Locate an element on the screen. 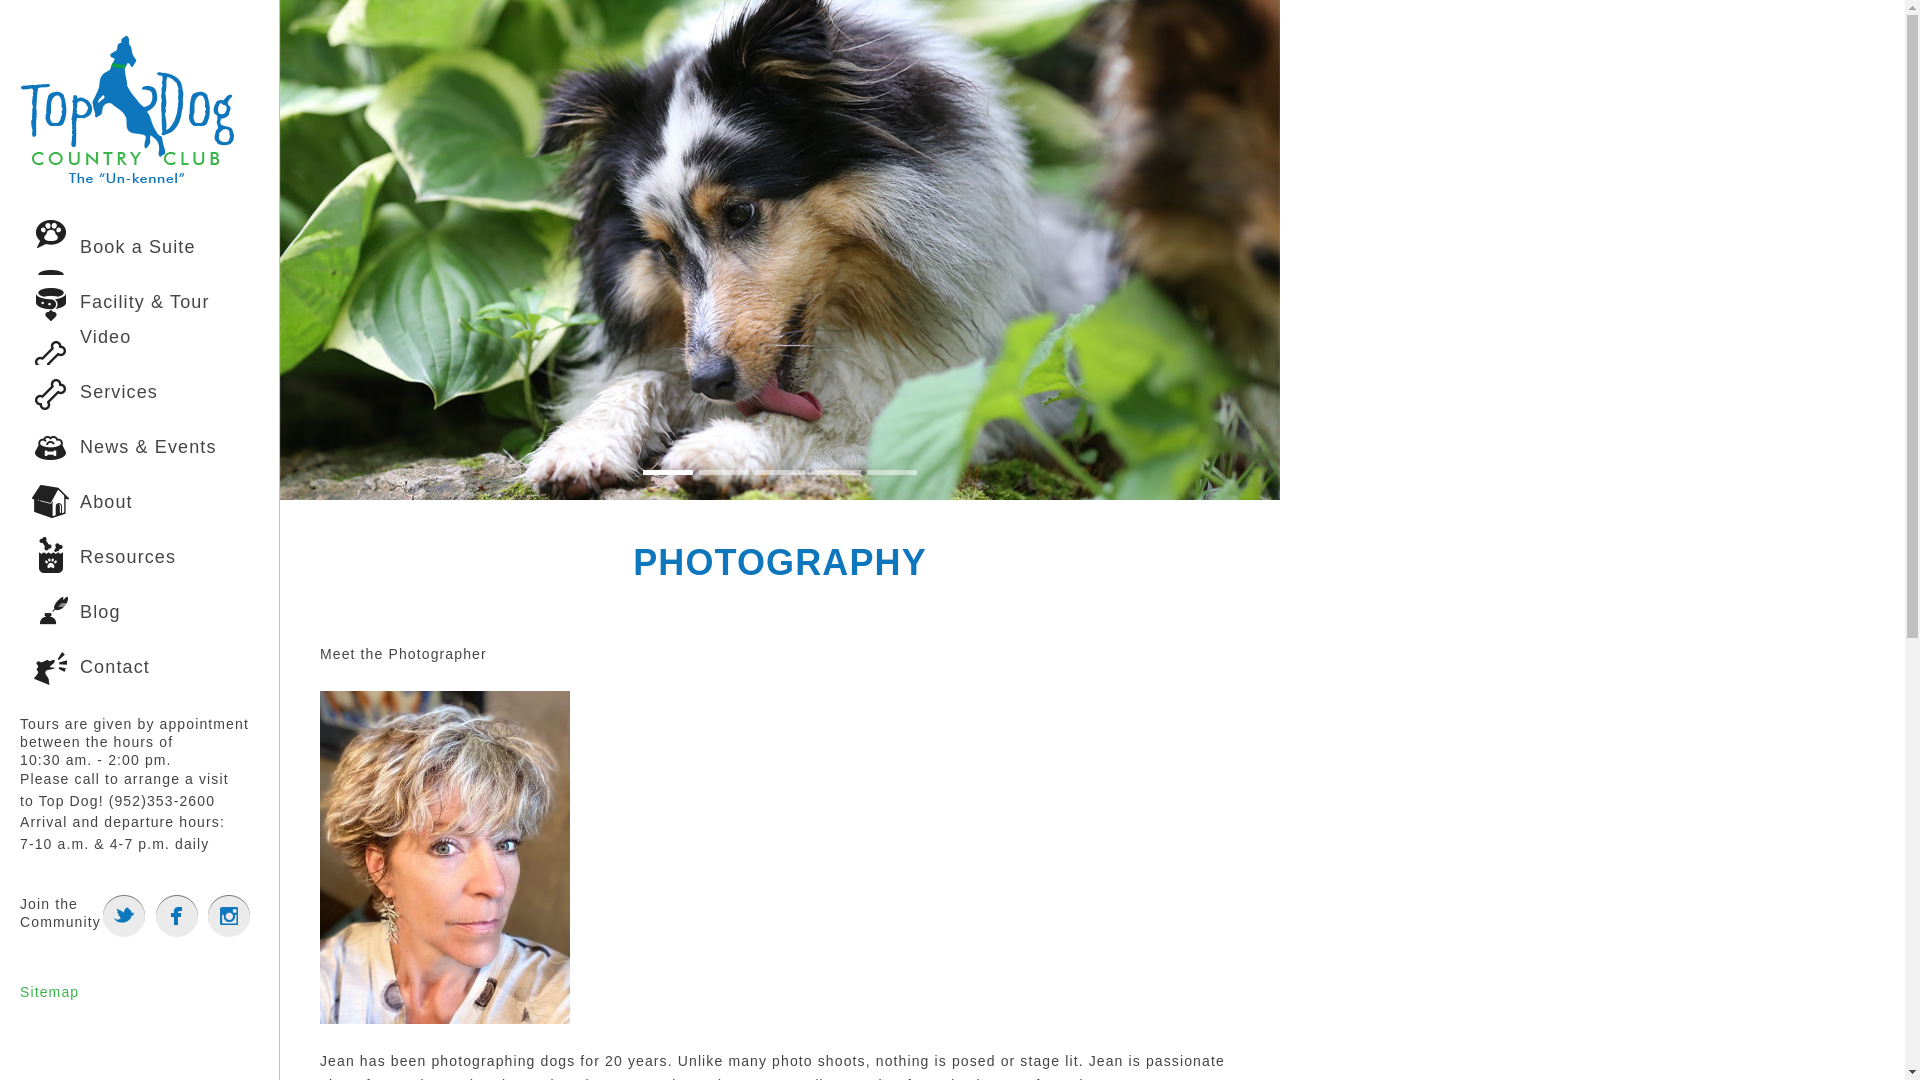 This screenshot has width=1920, height=1080. About is located at coordinates (139, 502).